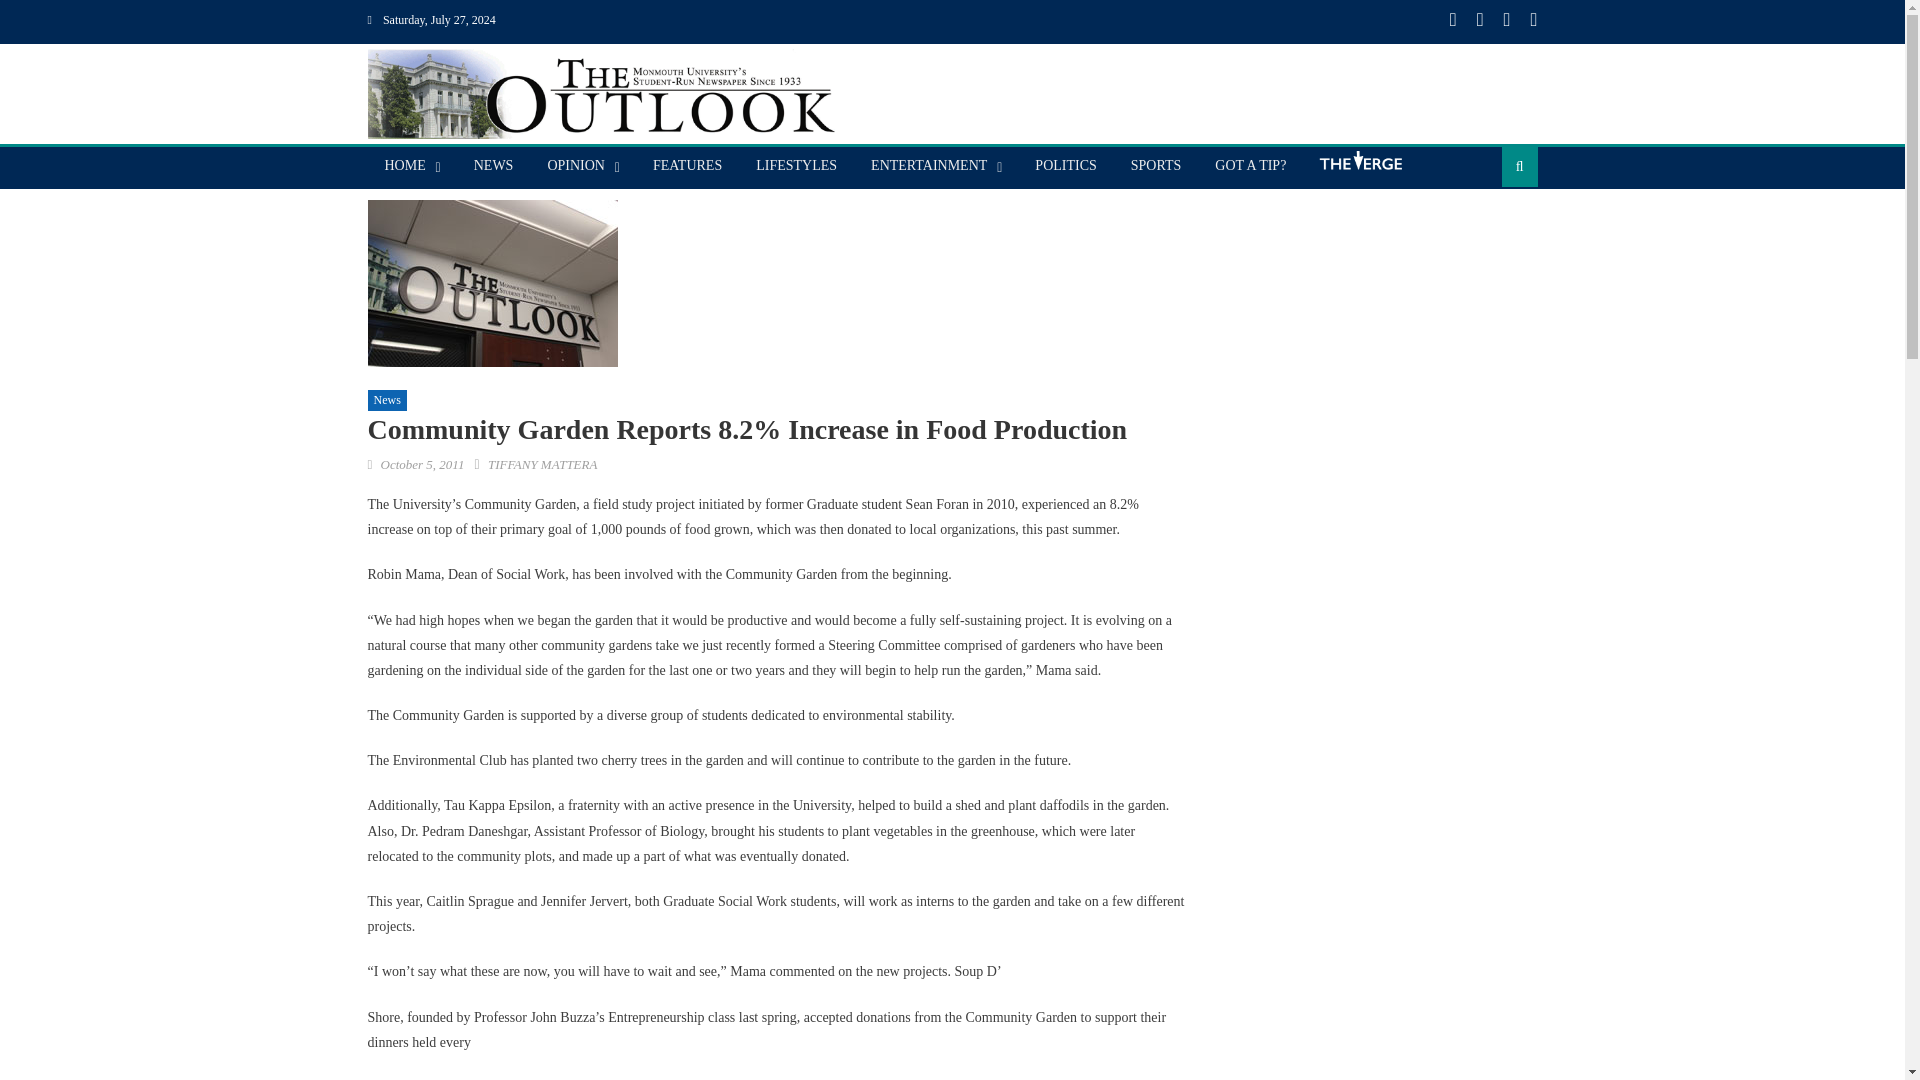  I want to click on NEWS, so click(494, 165).